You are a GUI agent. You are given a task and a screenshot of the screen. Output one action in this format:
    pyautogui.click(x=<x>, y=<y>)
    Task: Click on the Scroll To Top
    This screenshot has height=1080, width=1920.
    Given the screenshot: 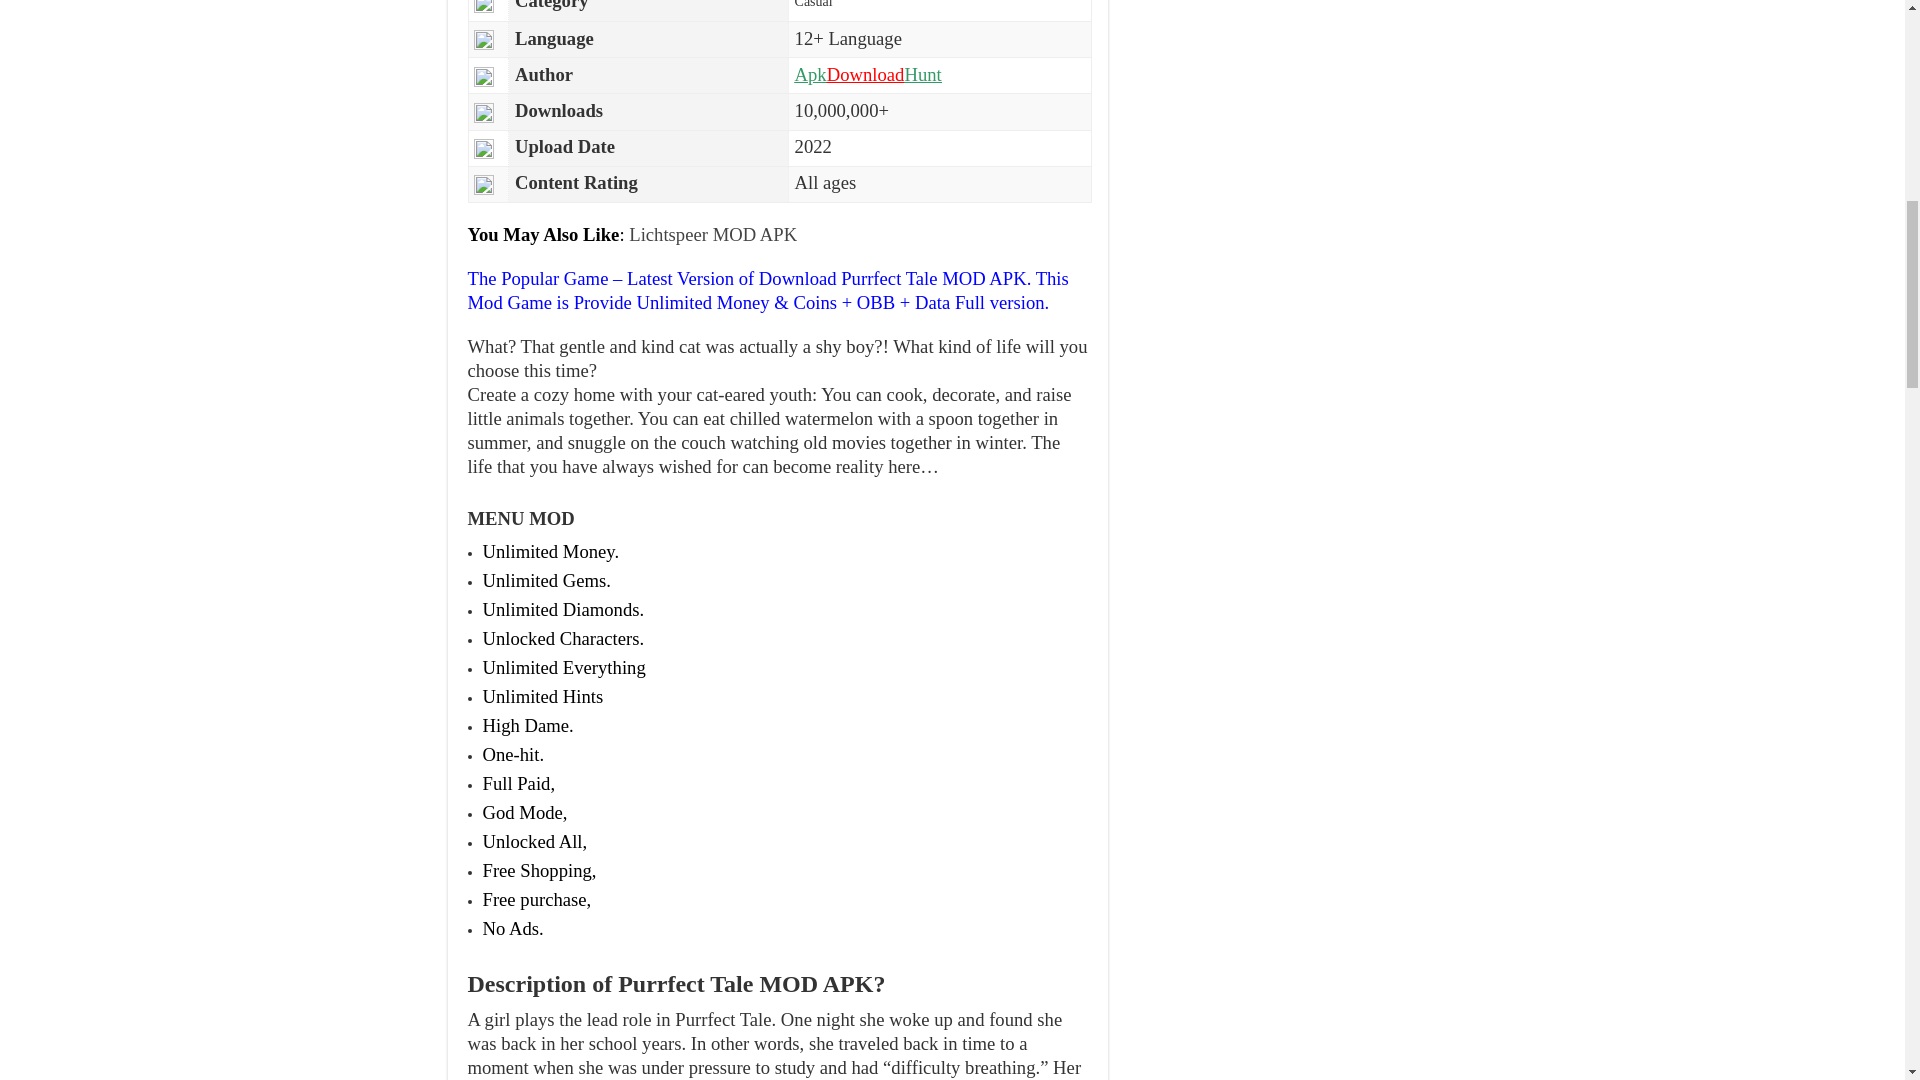 What is the action you would take?
    pyautogui.click(x=1874, y=80)
    